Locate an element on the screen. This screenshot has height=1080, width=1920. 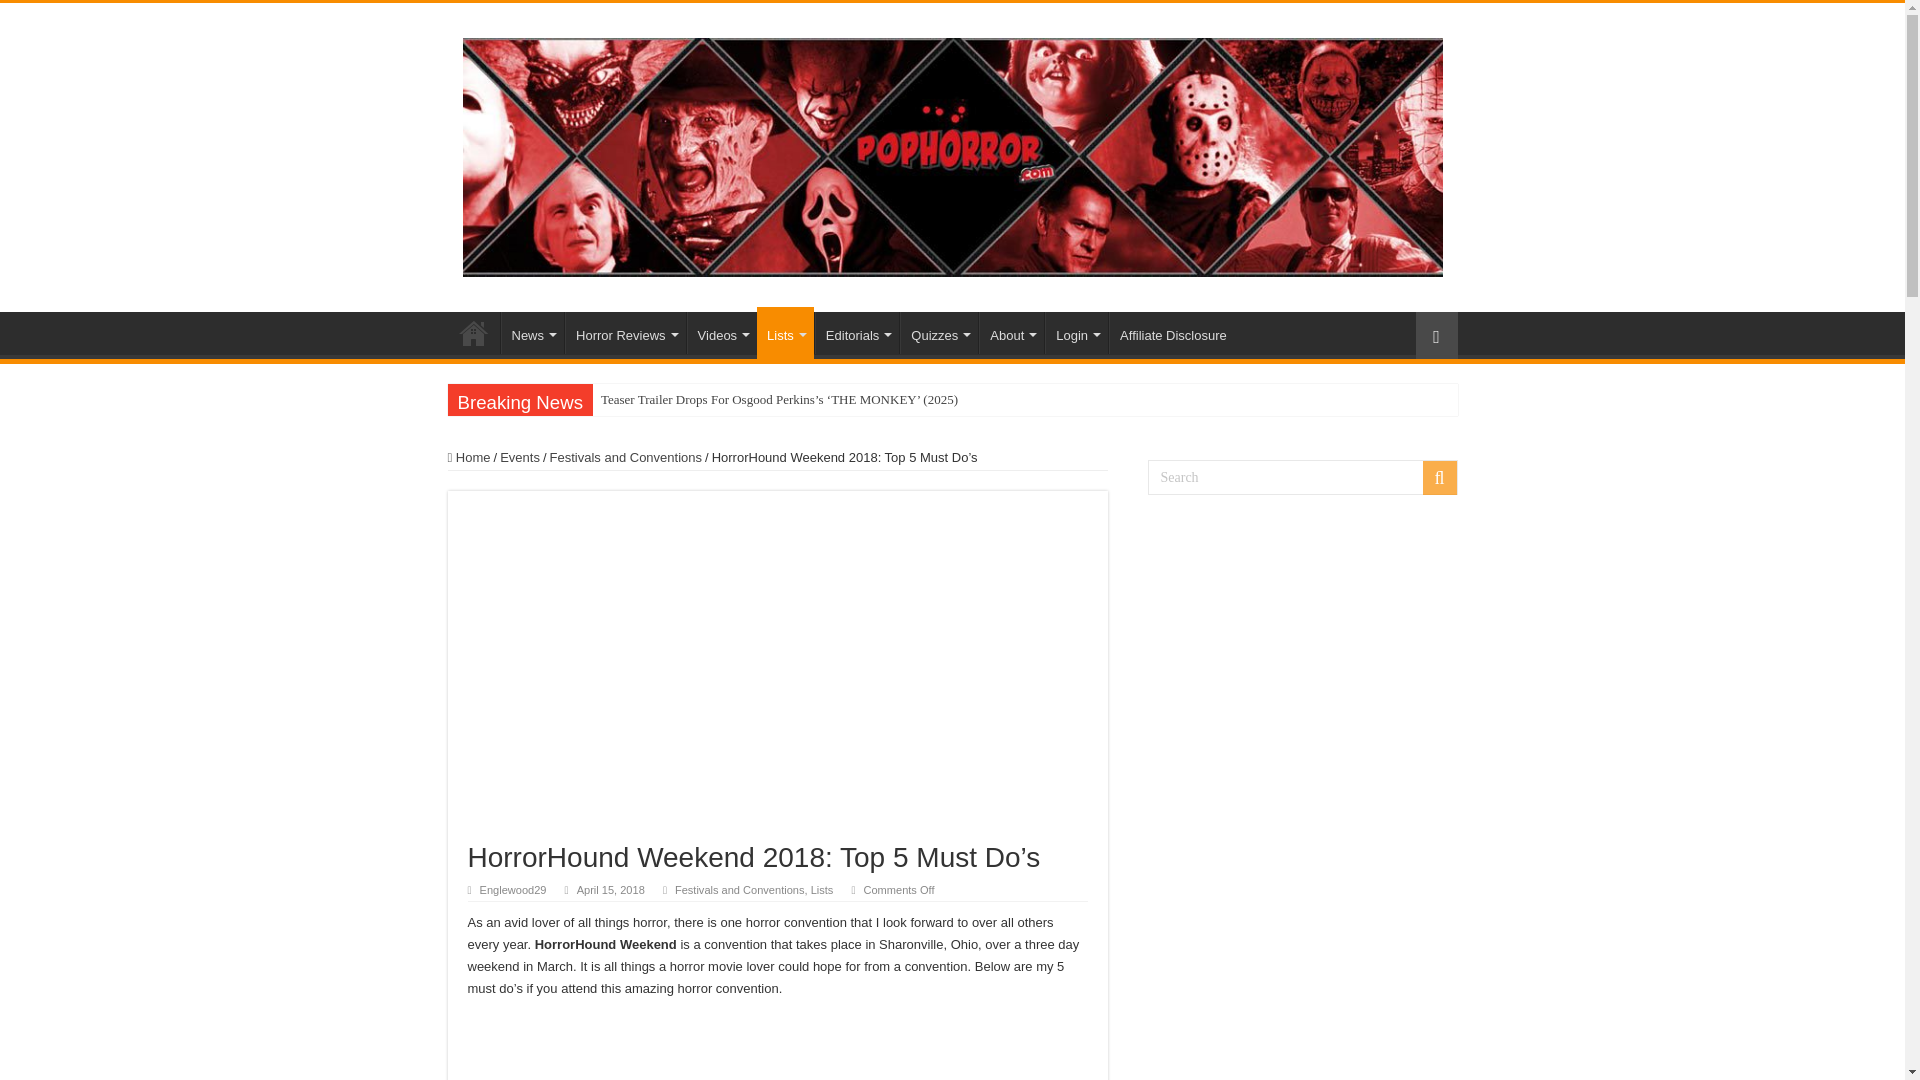
Videos is located at coordinates (722, 333).